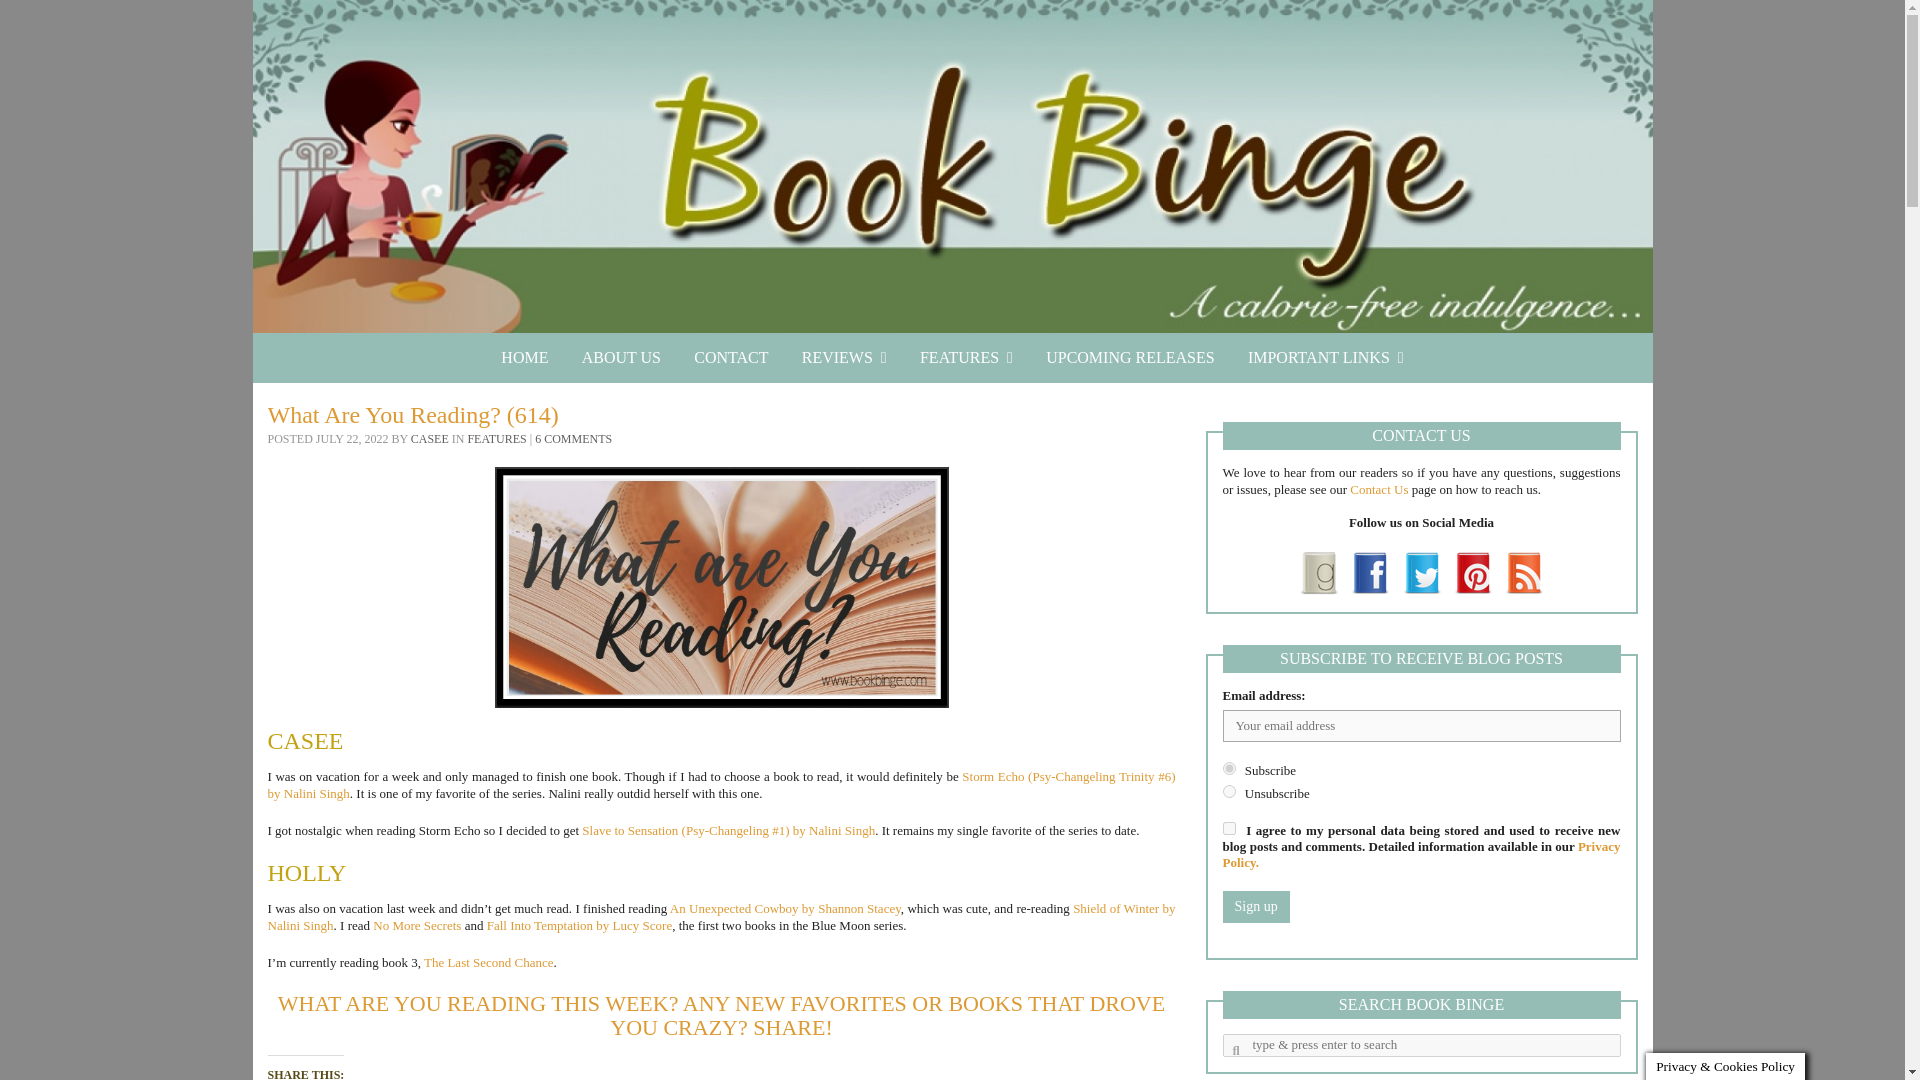  What do you see at coordinates (620, 358) in the screenshot?
I see `ABOUT US` at bounding box center [620, 358].